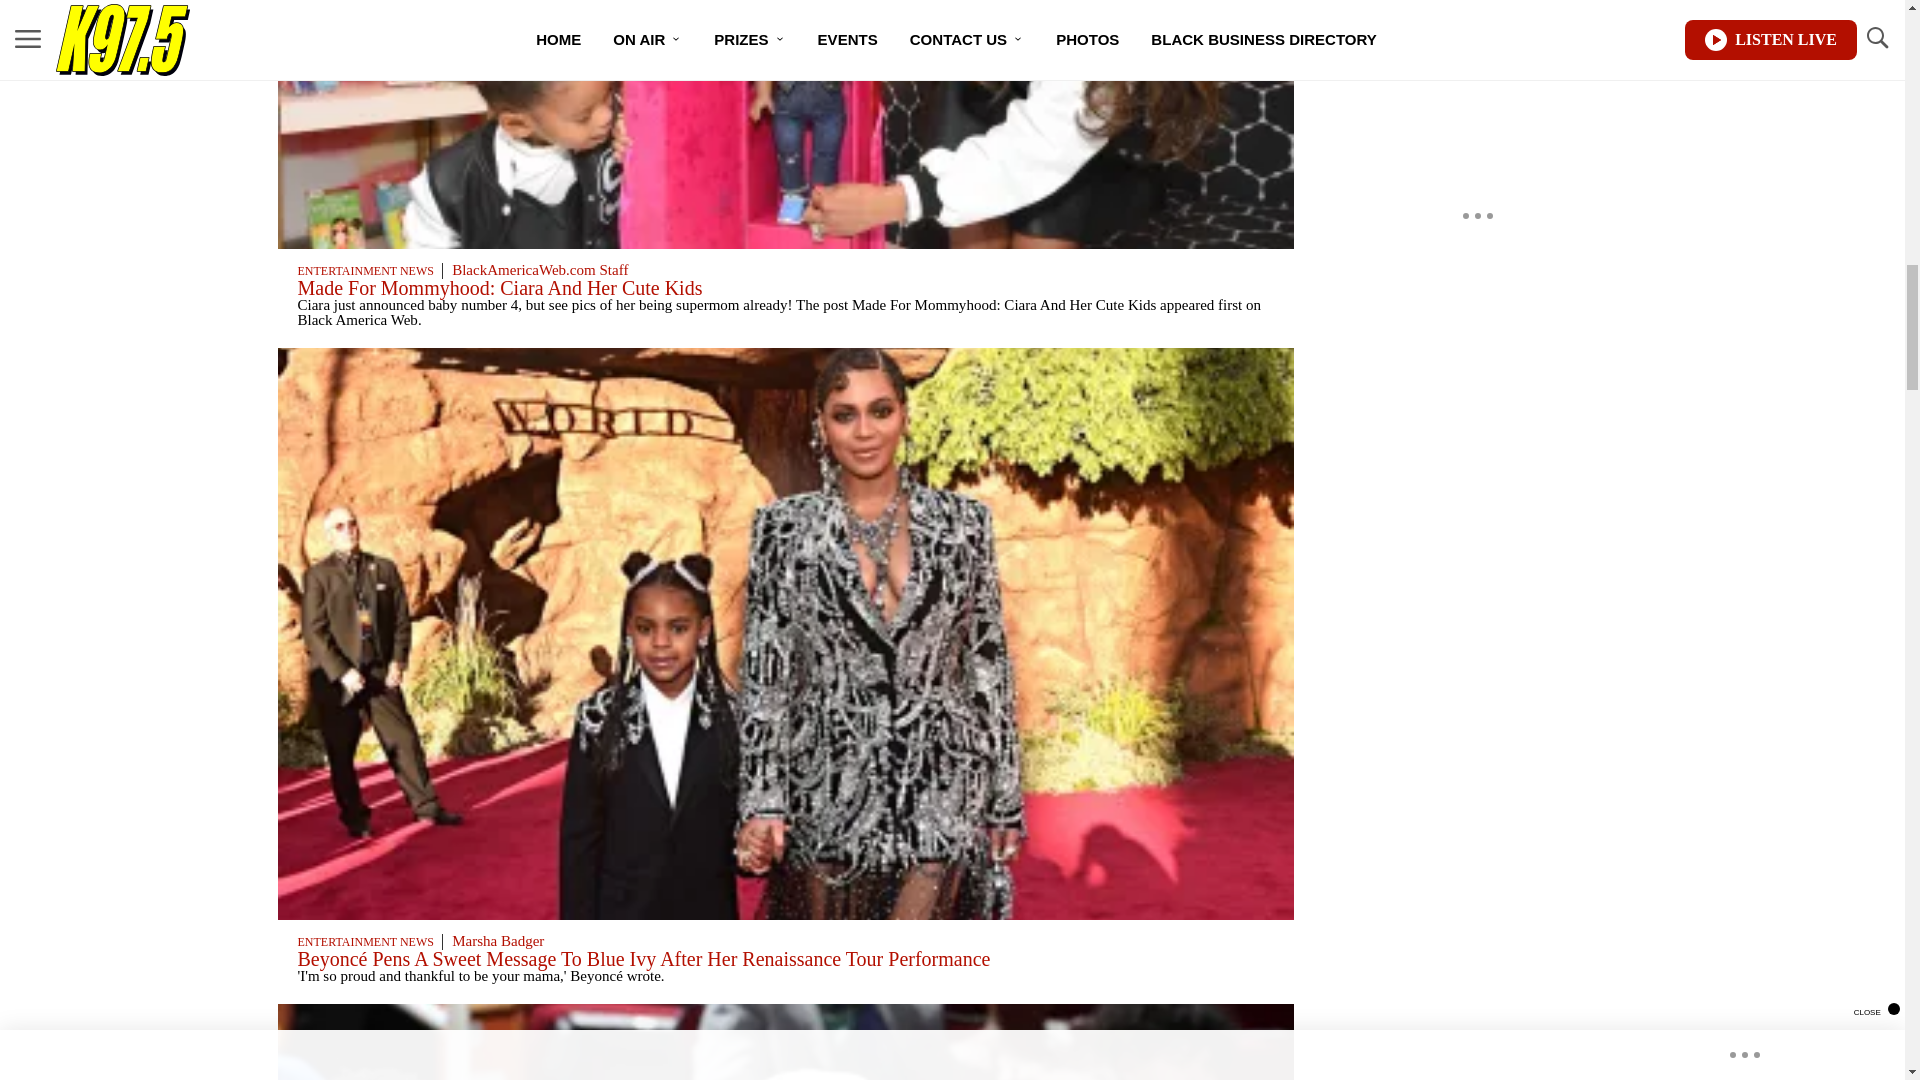 The height and width of the screenshot is (1080, 1920). Describe the element at coordinates (365, 942) in the screenshot. I see `ENTERTAINMENT NEWS` at that location.